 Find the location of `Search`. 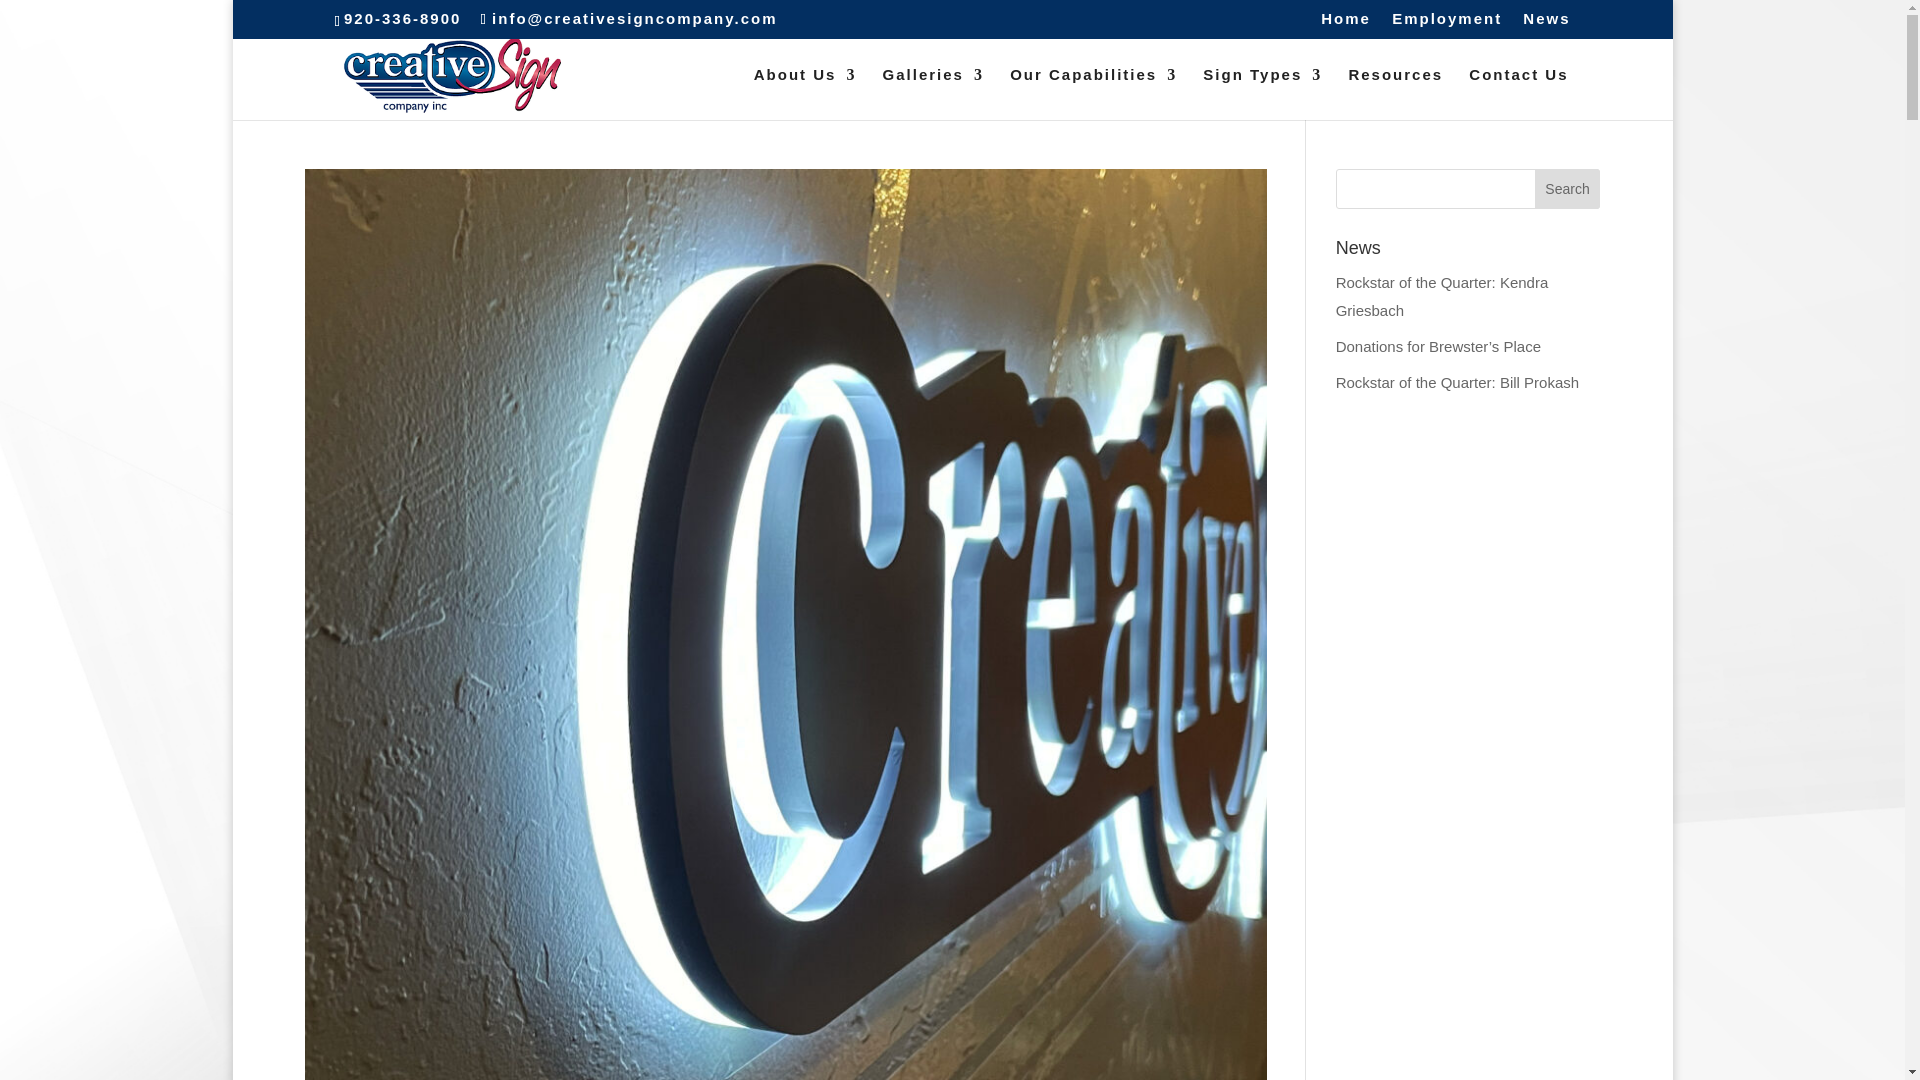

Search is located at coordinates (1568, 188).